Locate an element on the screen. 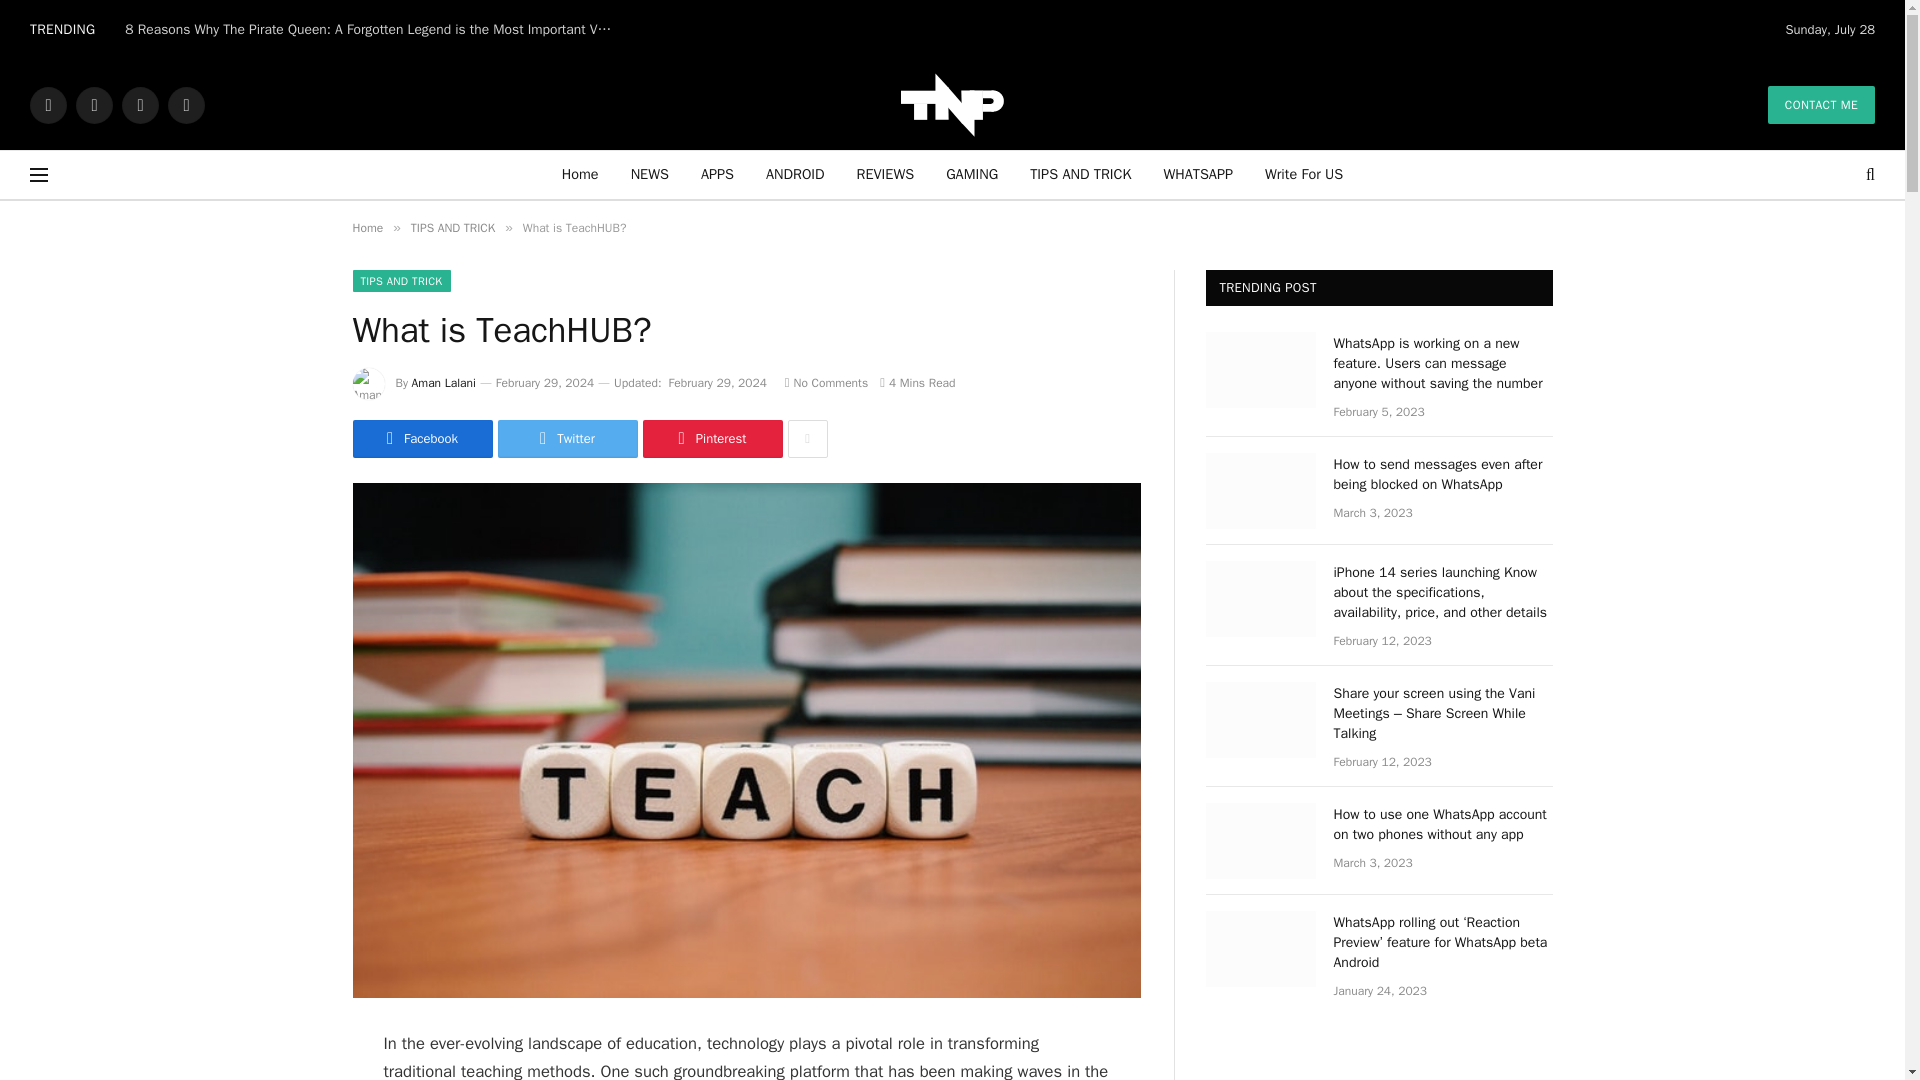 The image size is (1920, 1080). GAMING is located at coordinates (971, 174).